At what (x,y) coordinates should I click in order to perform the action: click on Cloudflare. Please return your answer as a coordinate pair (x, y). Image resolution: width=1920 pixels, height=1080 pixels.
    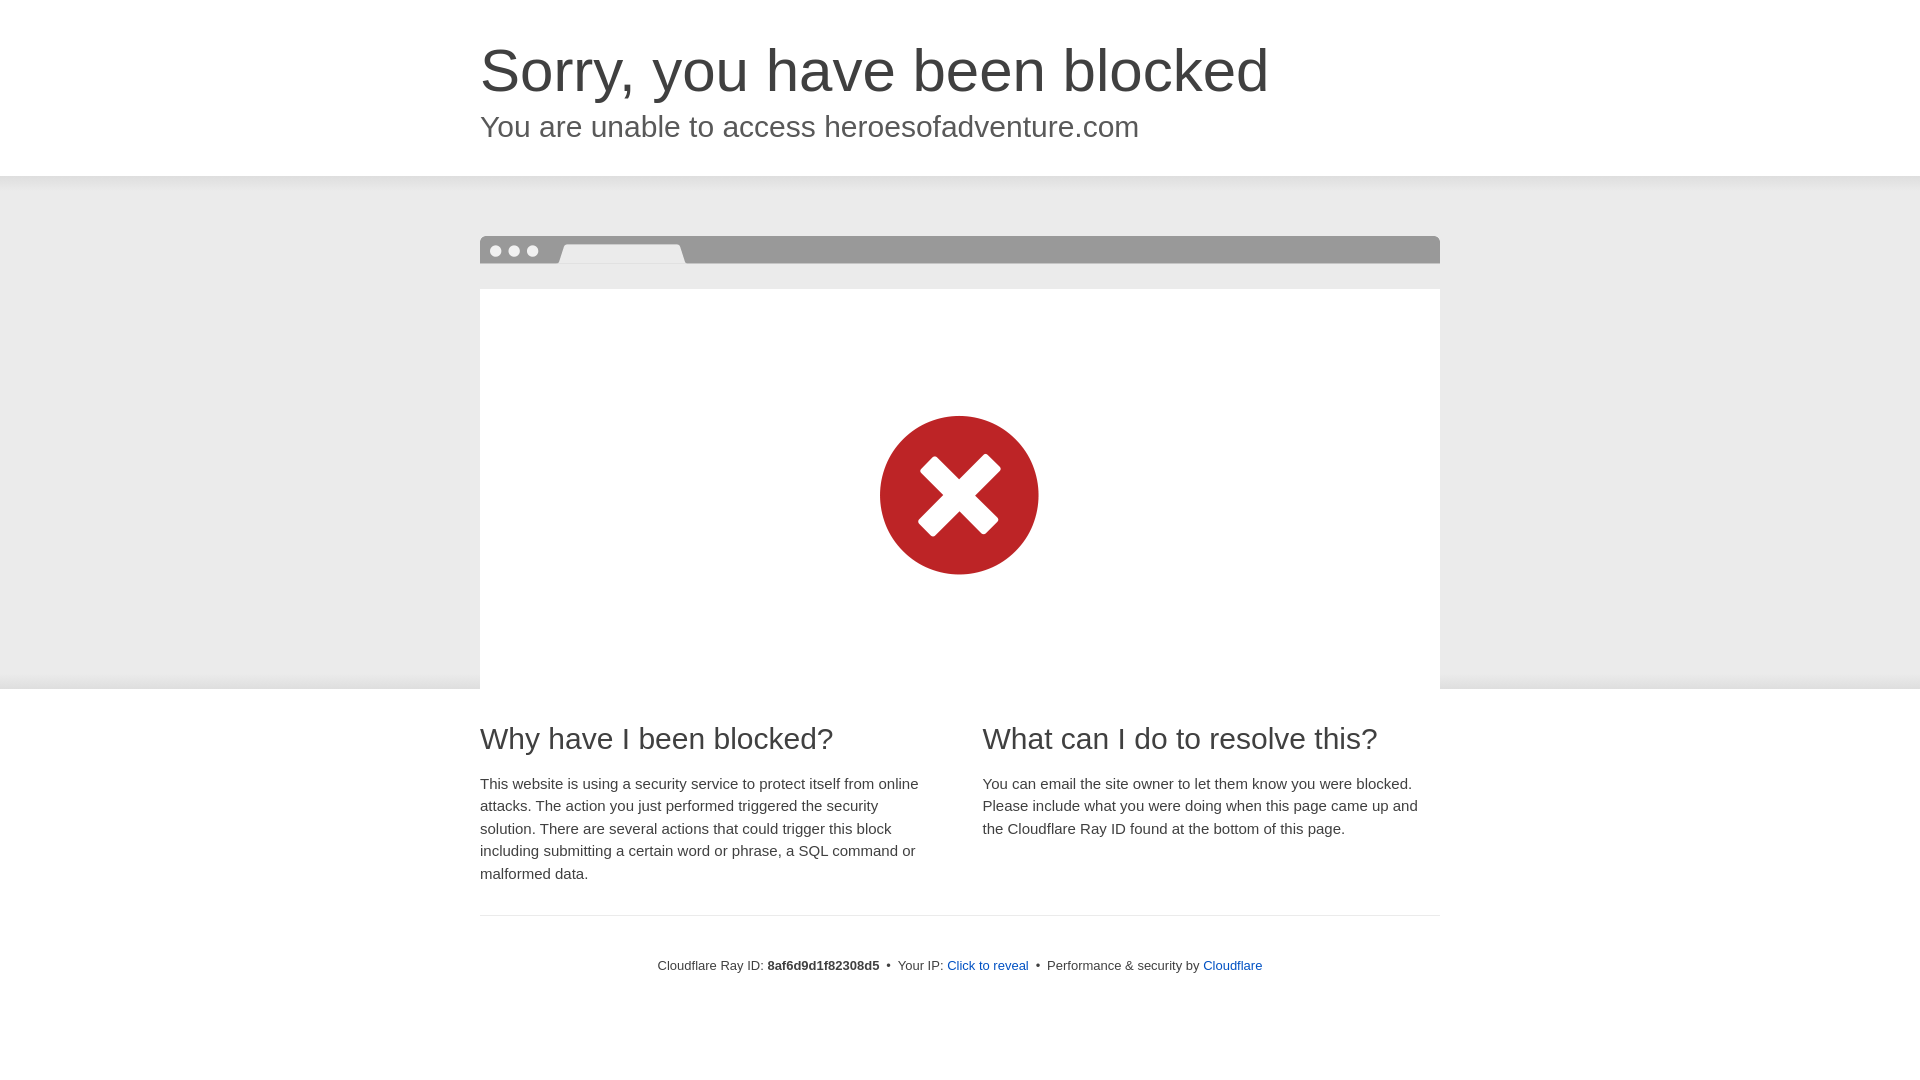
    Looking at the image, I should click on (1232, 965).